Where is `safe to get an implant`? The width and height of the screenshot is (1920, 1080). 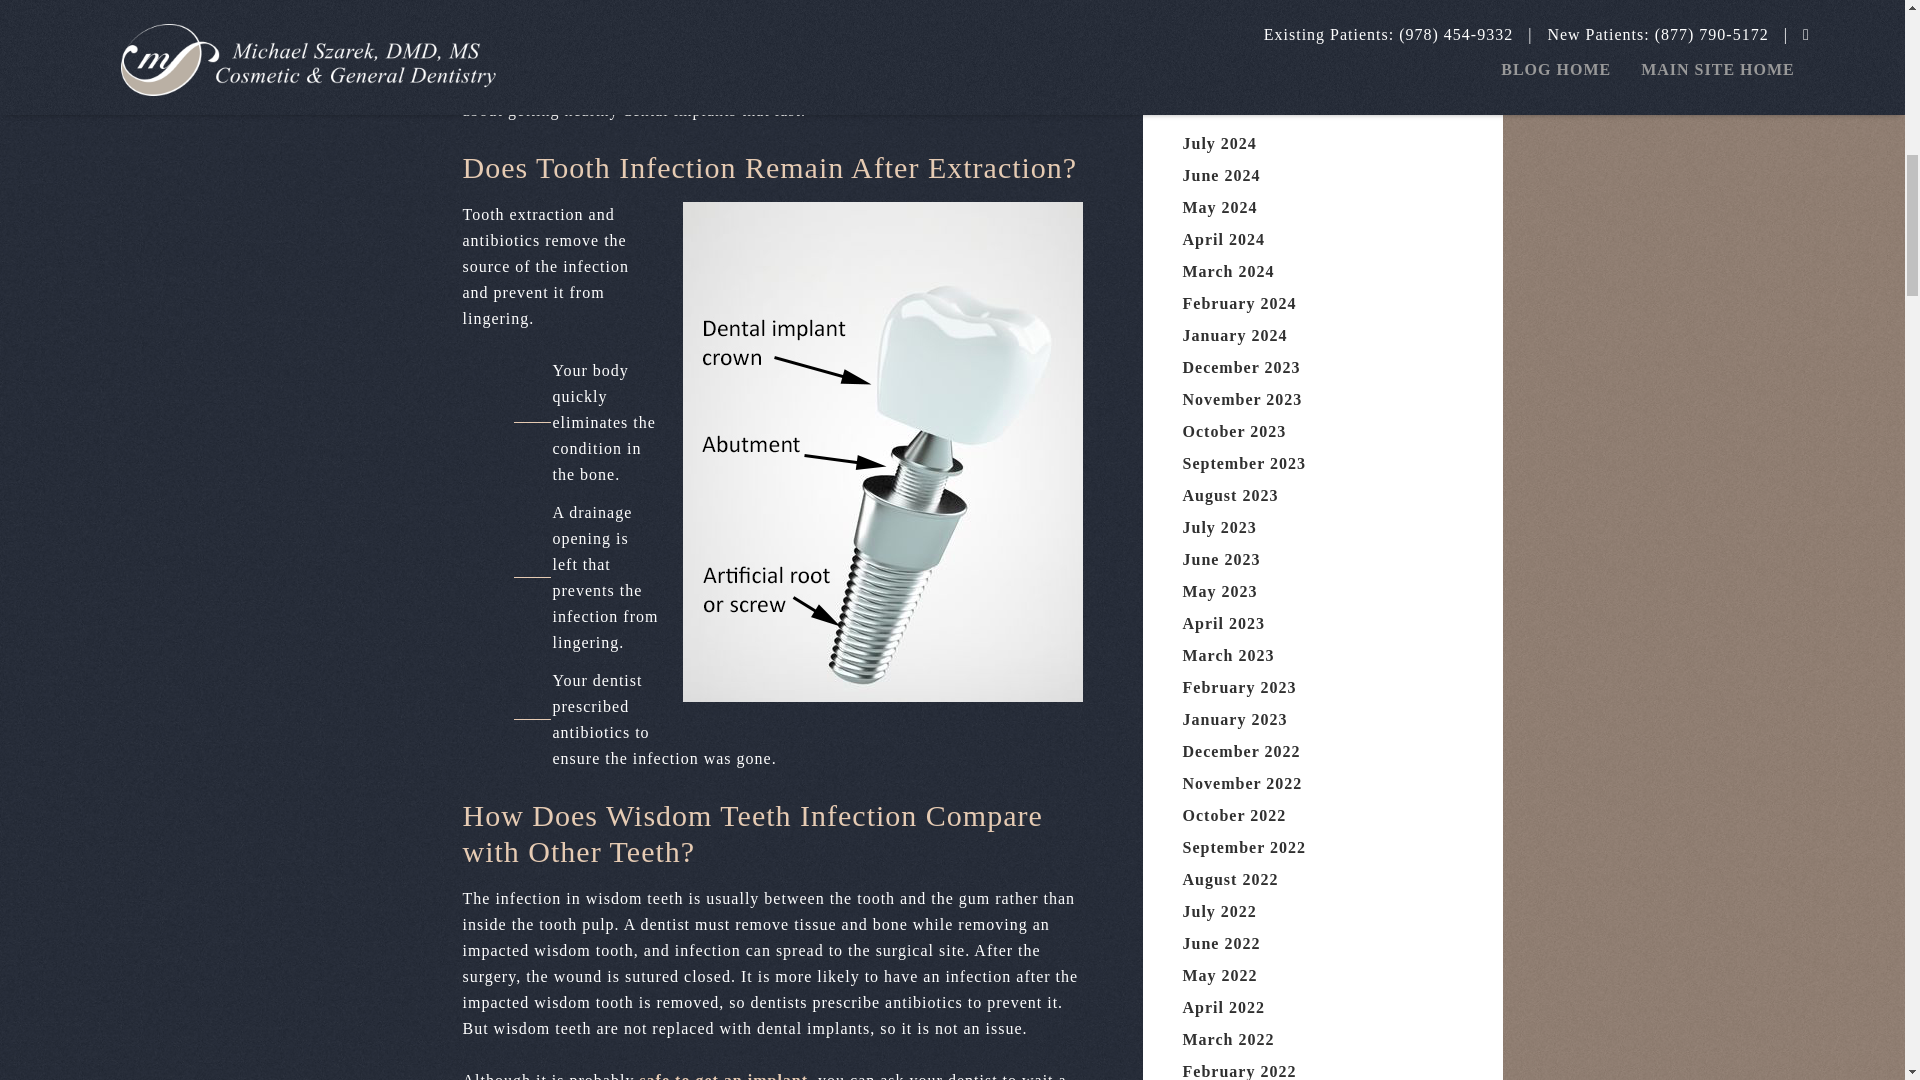 safe to get an implant is located at coordinates (724, 1076).